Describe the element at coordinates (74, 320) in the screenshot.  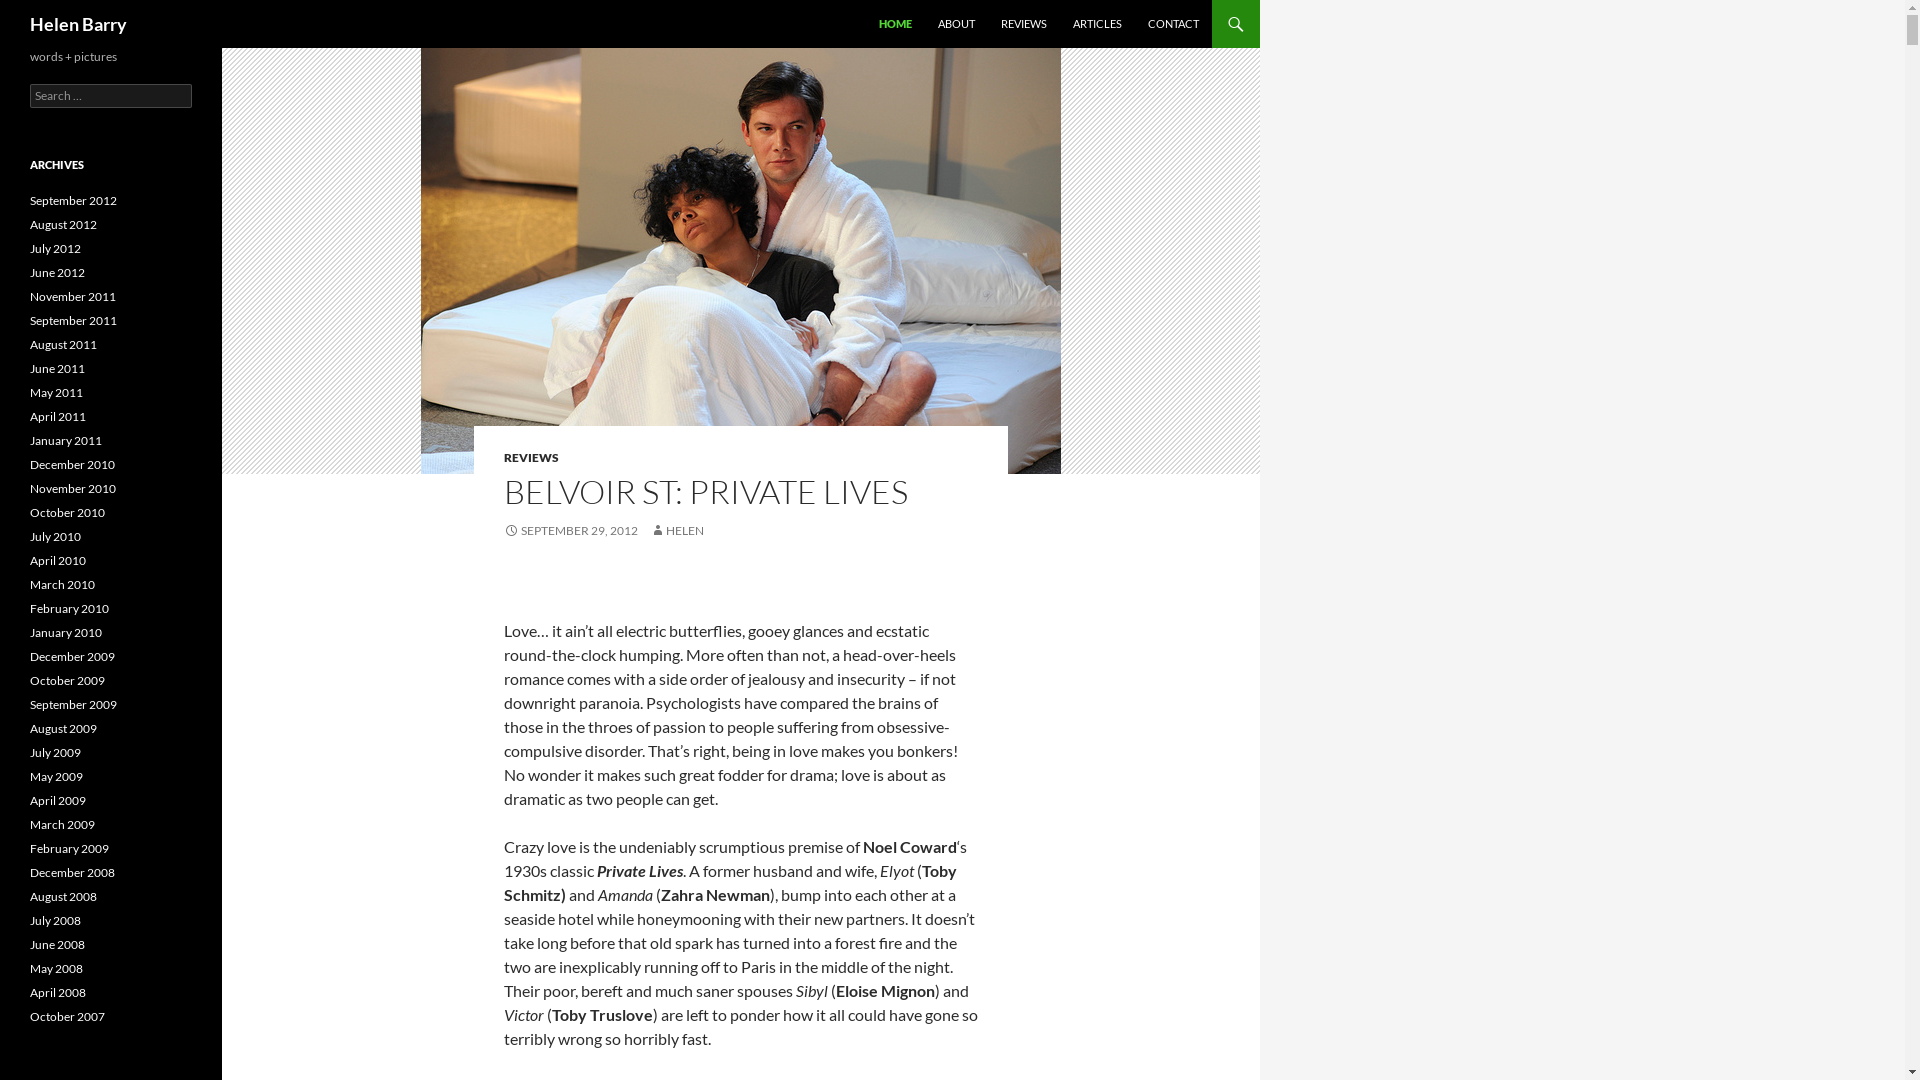
I see `September 2011` at that location.